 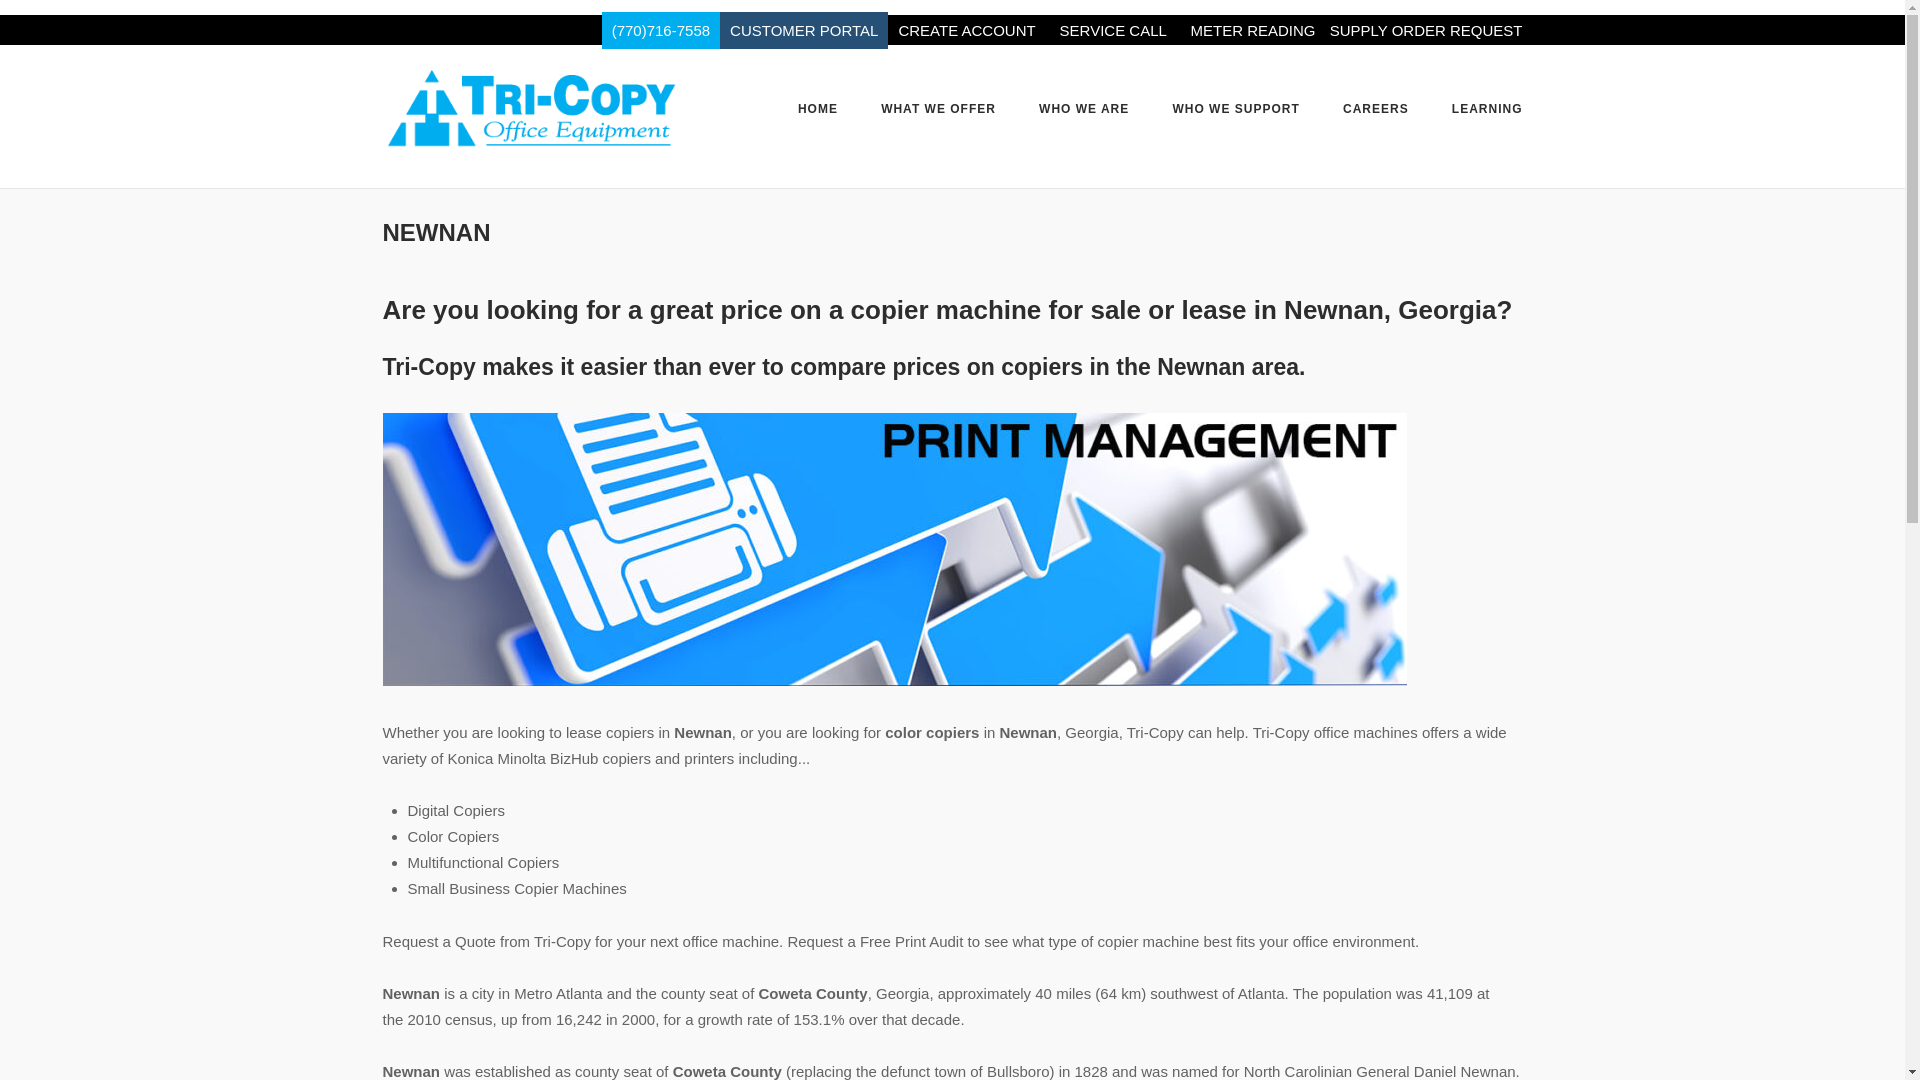 What do you see at coordinates (1376, 110) in the screenshot?
I see `CAREERS` at bounding box center [1376, 110].